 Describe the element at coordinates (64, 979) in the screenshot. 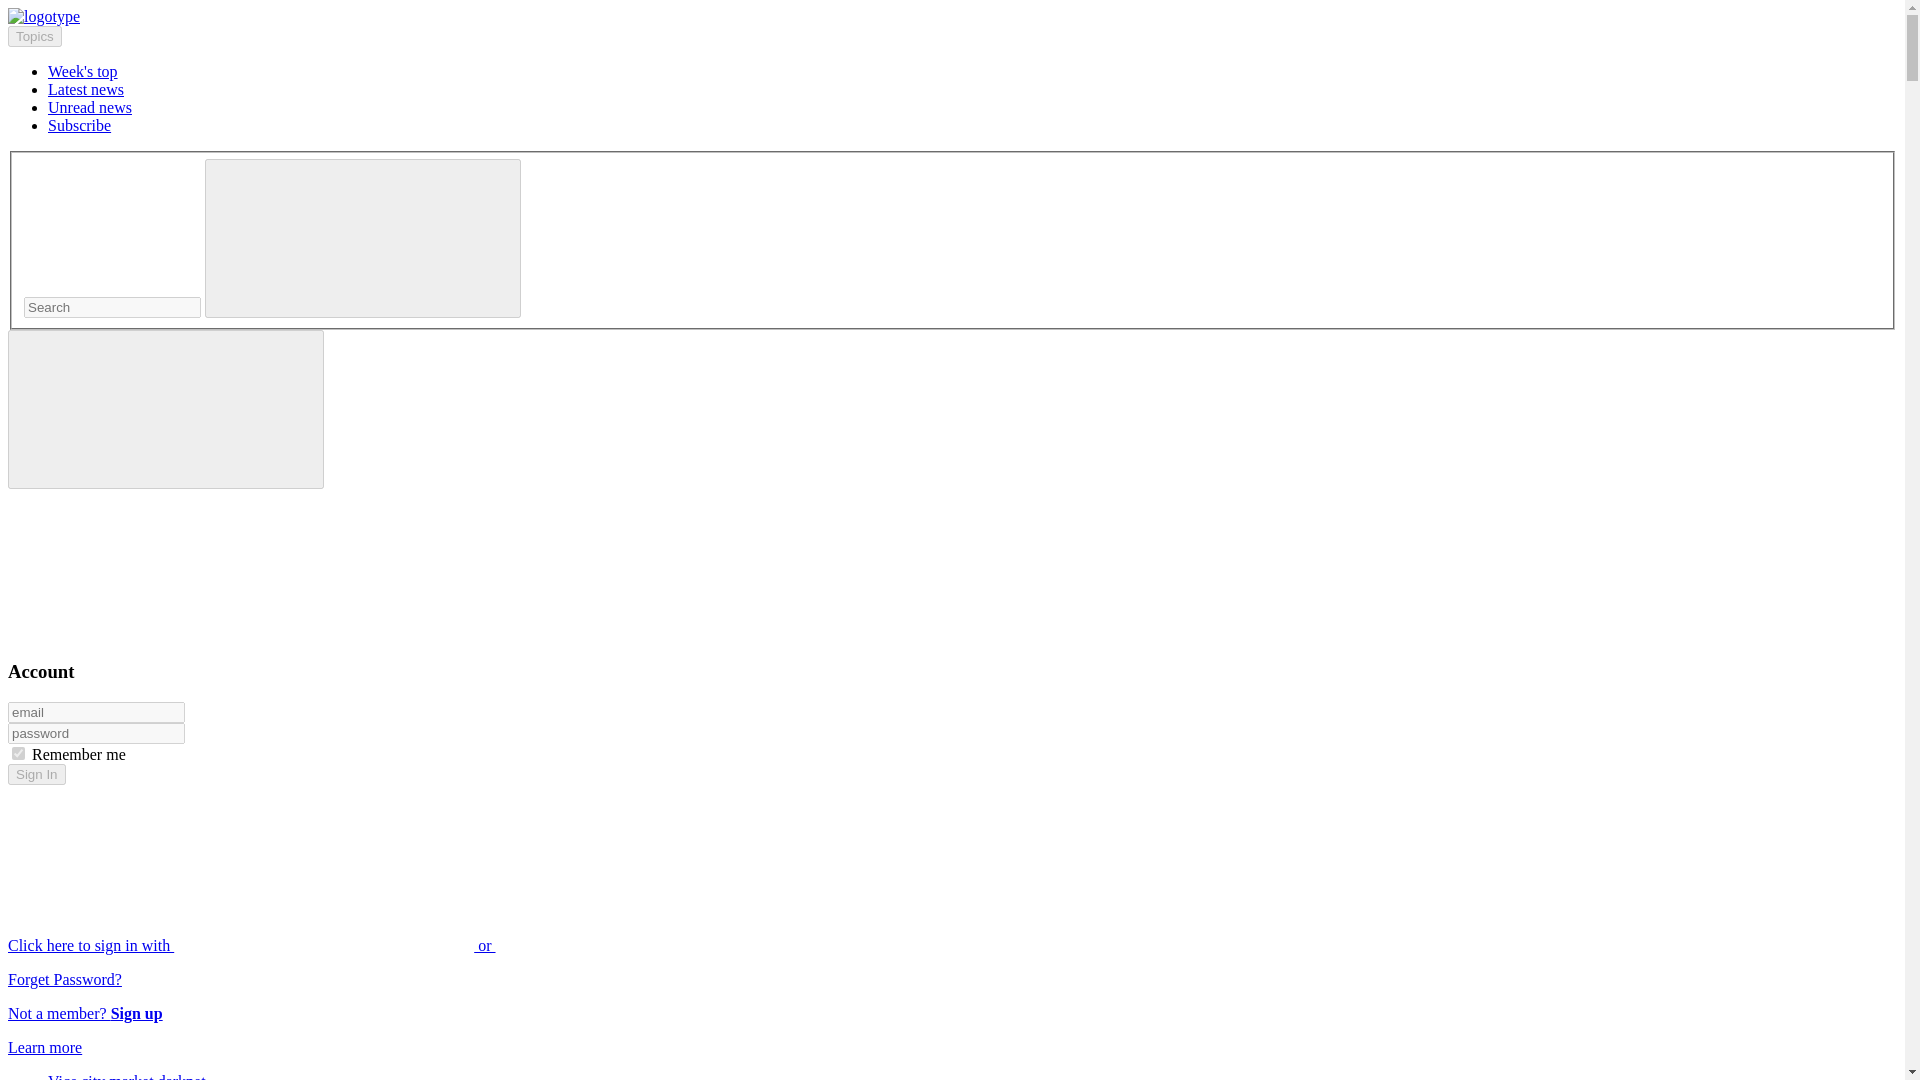

I see `Forget Password?` at that location.